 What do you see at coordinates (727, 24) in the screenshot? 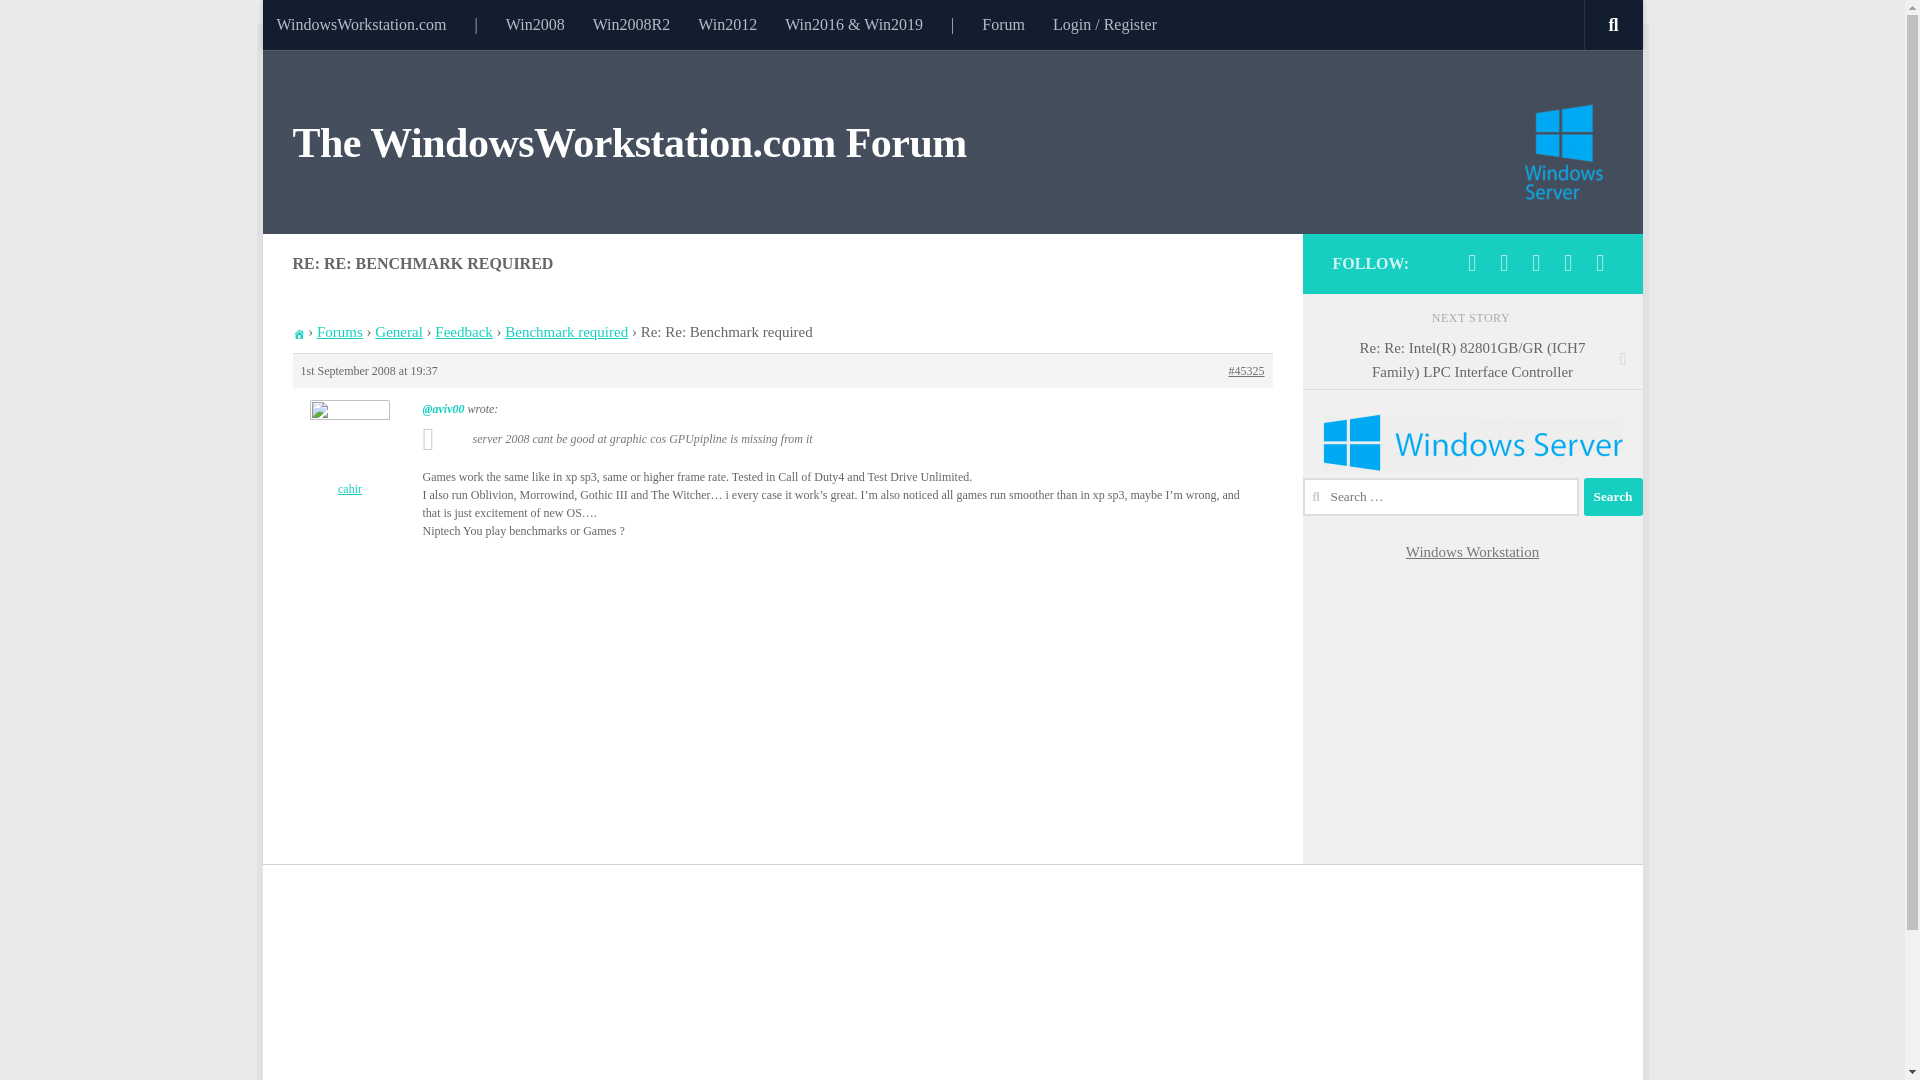
I see `Win2012` at bounding box center [727, 24].